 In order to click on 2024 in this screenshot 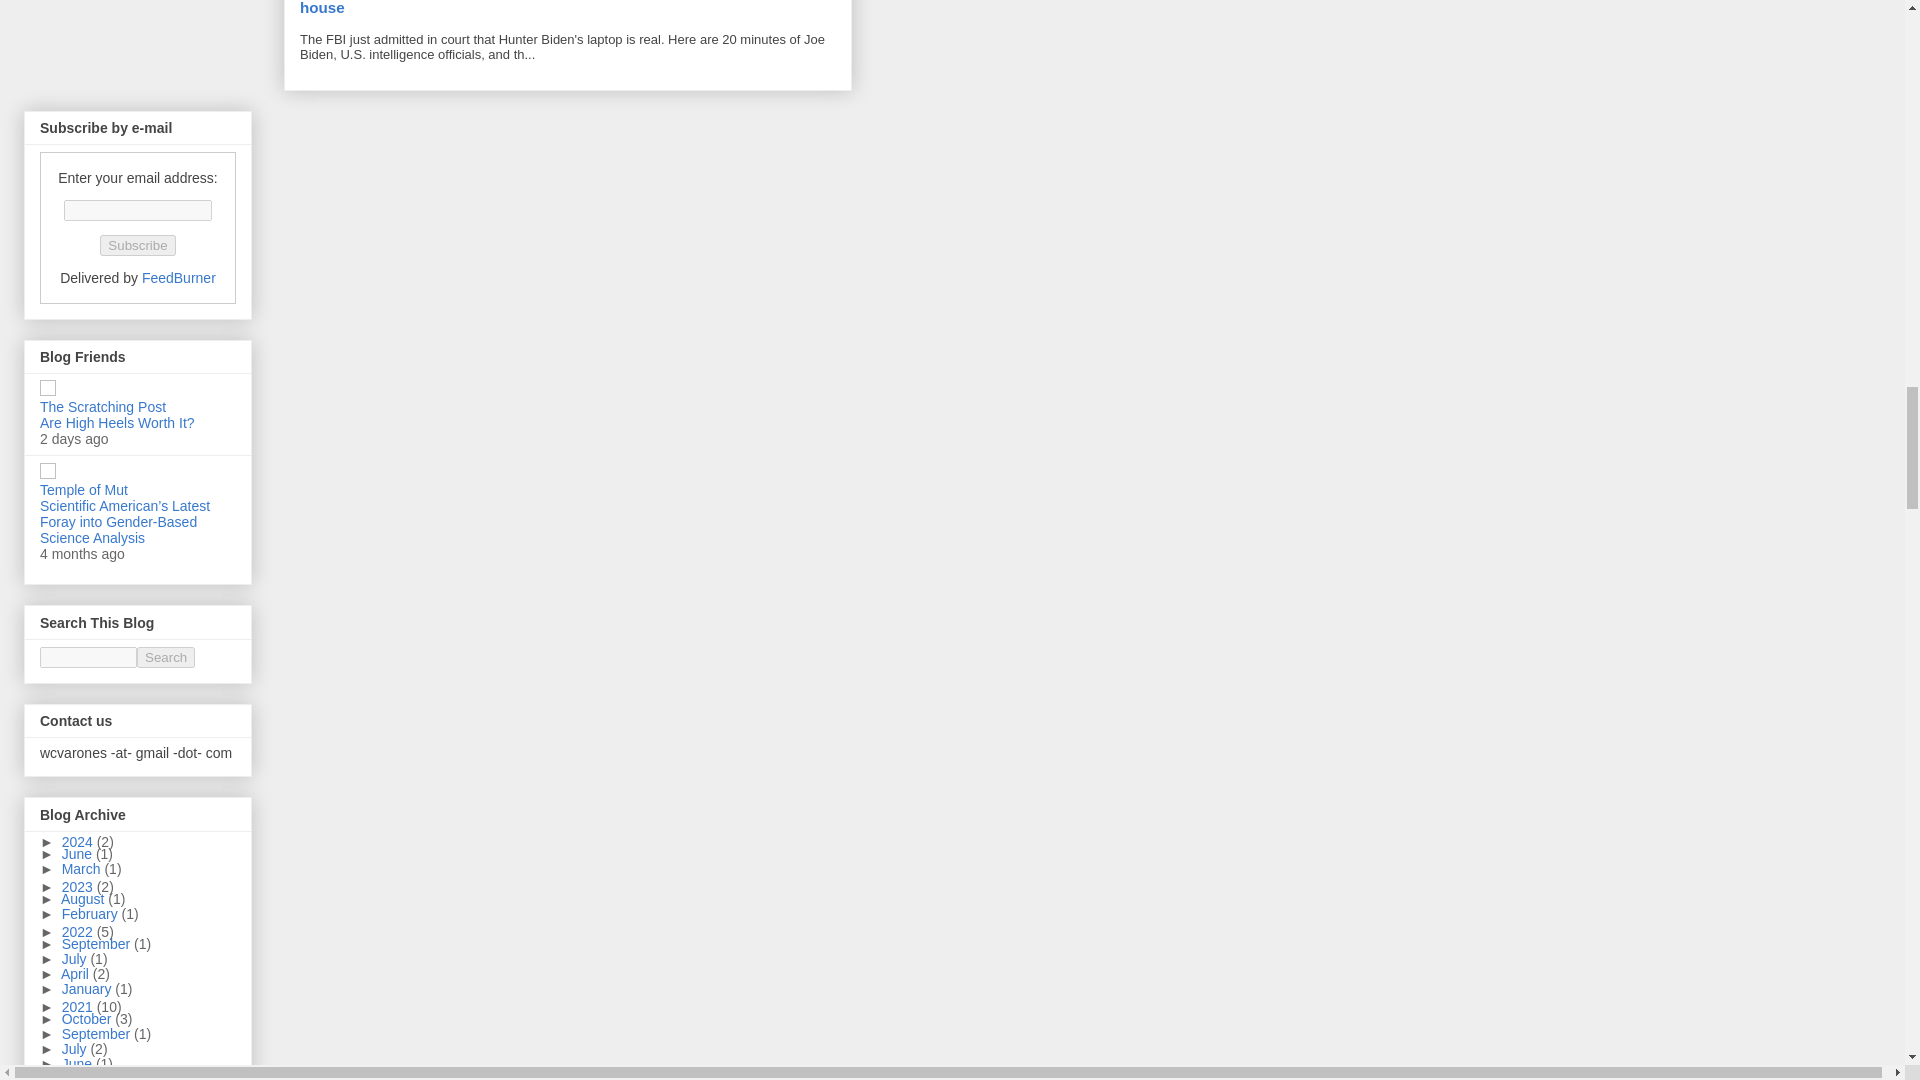, I will do `click(79, 841)`.